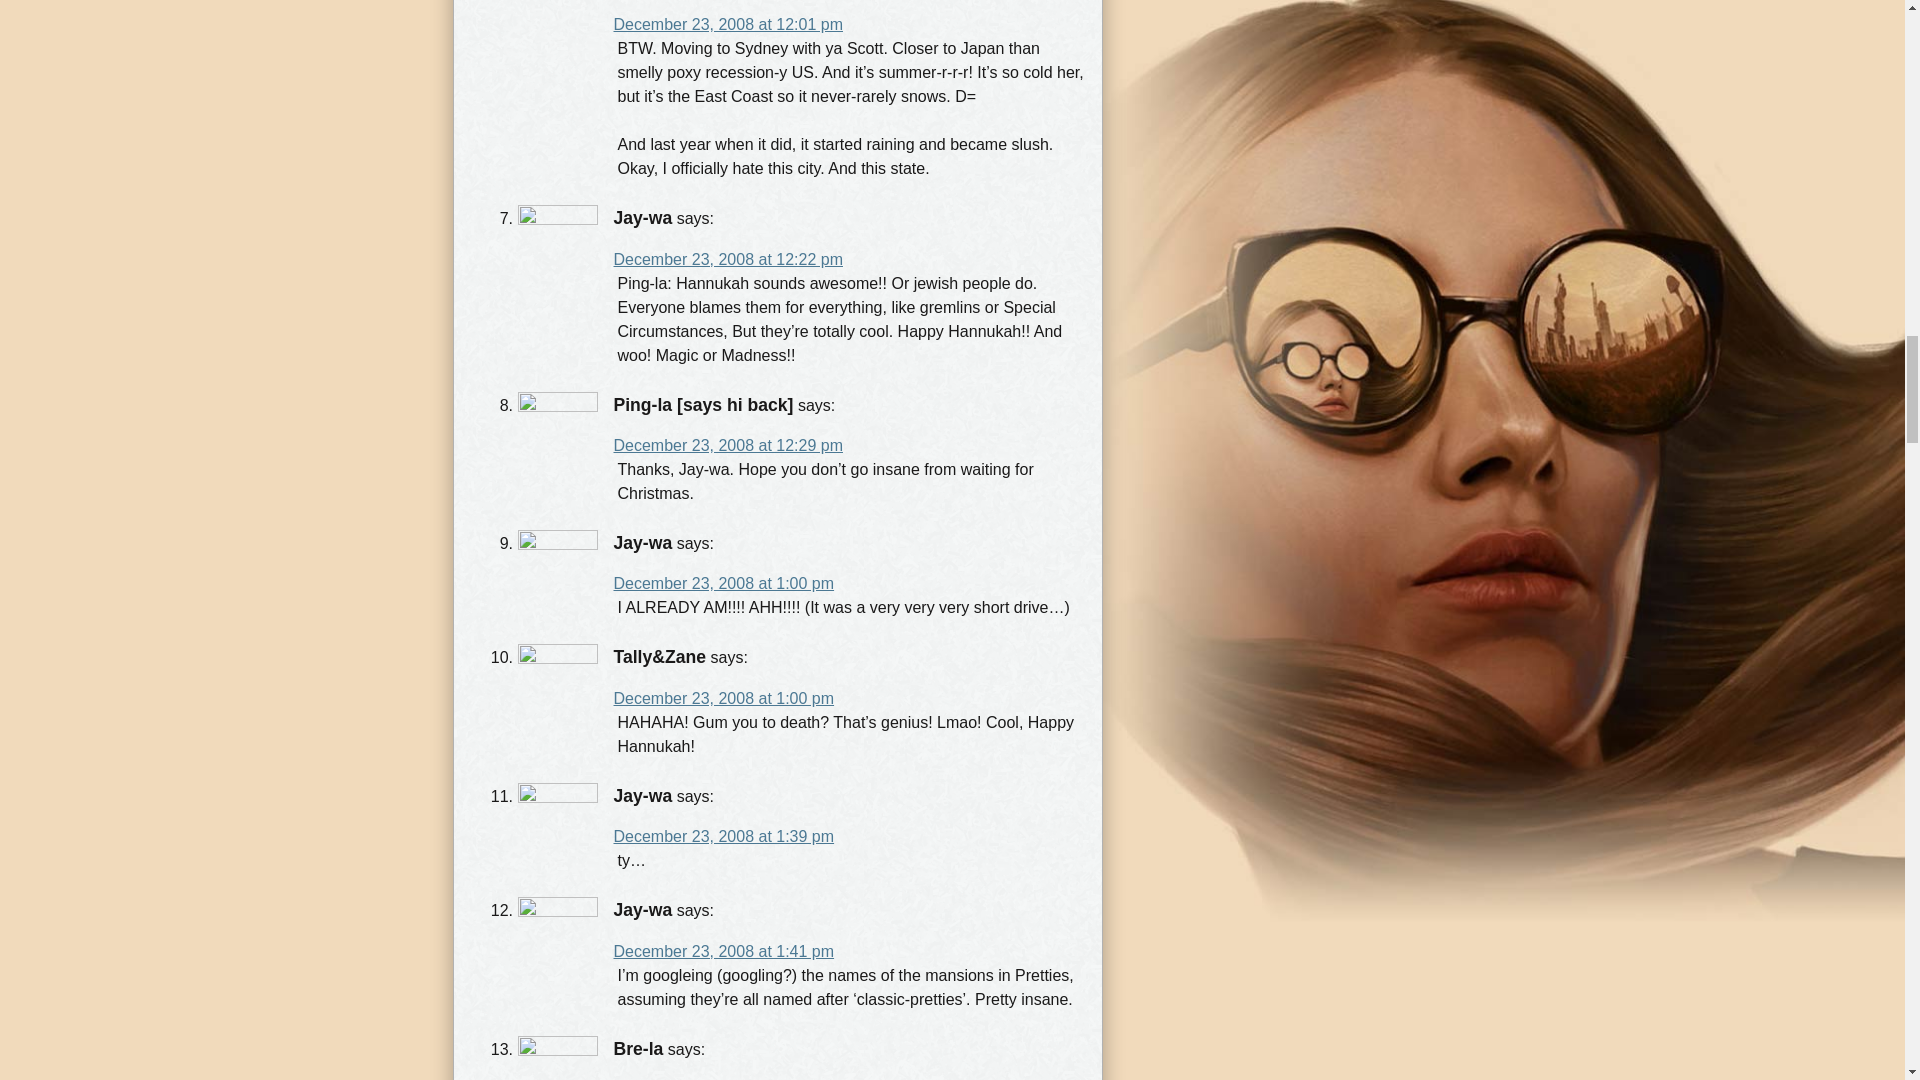 This screenshot has width=1920, height=1080. What do you see at coordinates (724, 836) in the screenshot?
I see `December 23, 2008 at 1:39 pm` at bounding box center [724, 836].